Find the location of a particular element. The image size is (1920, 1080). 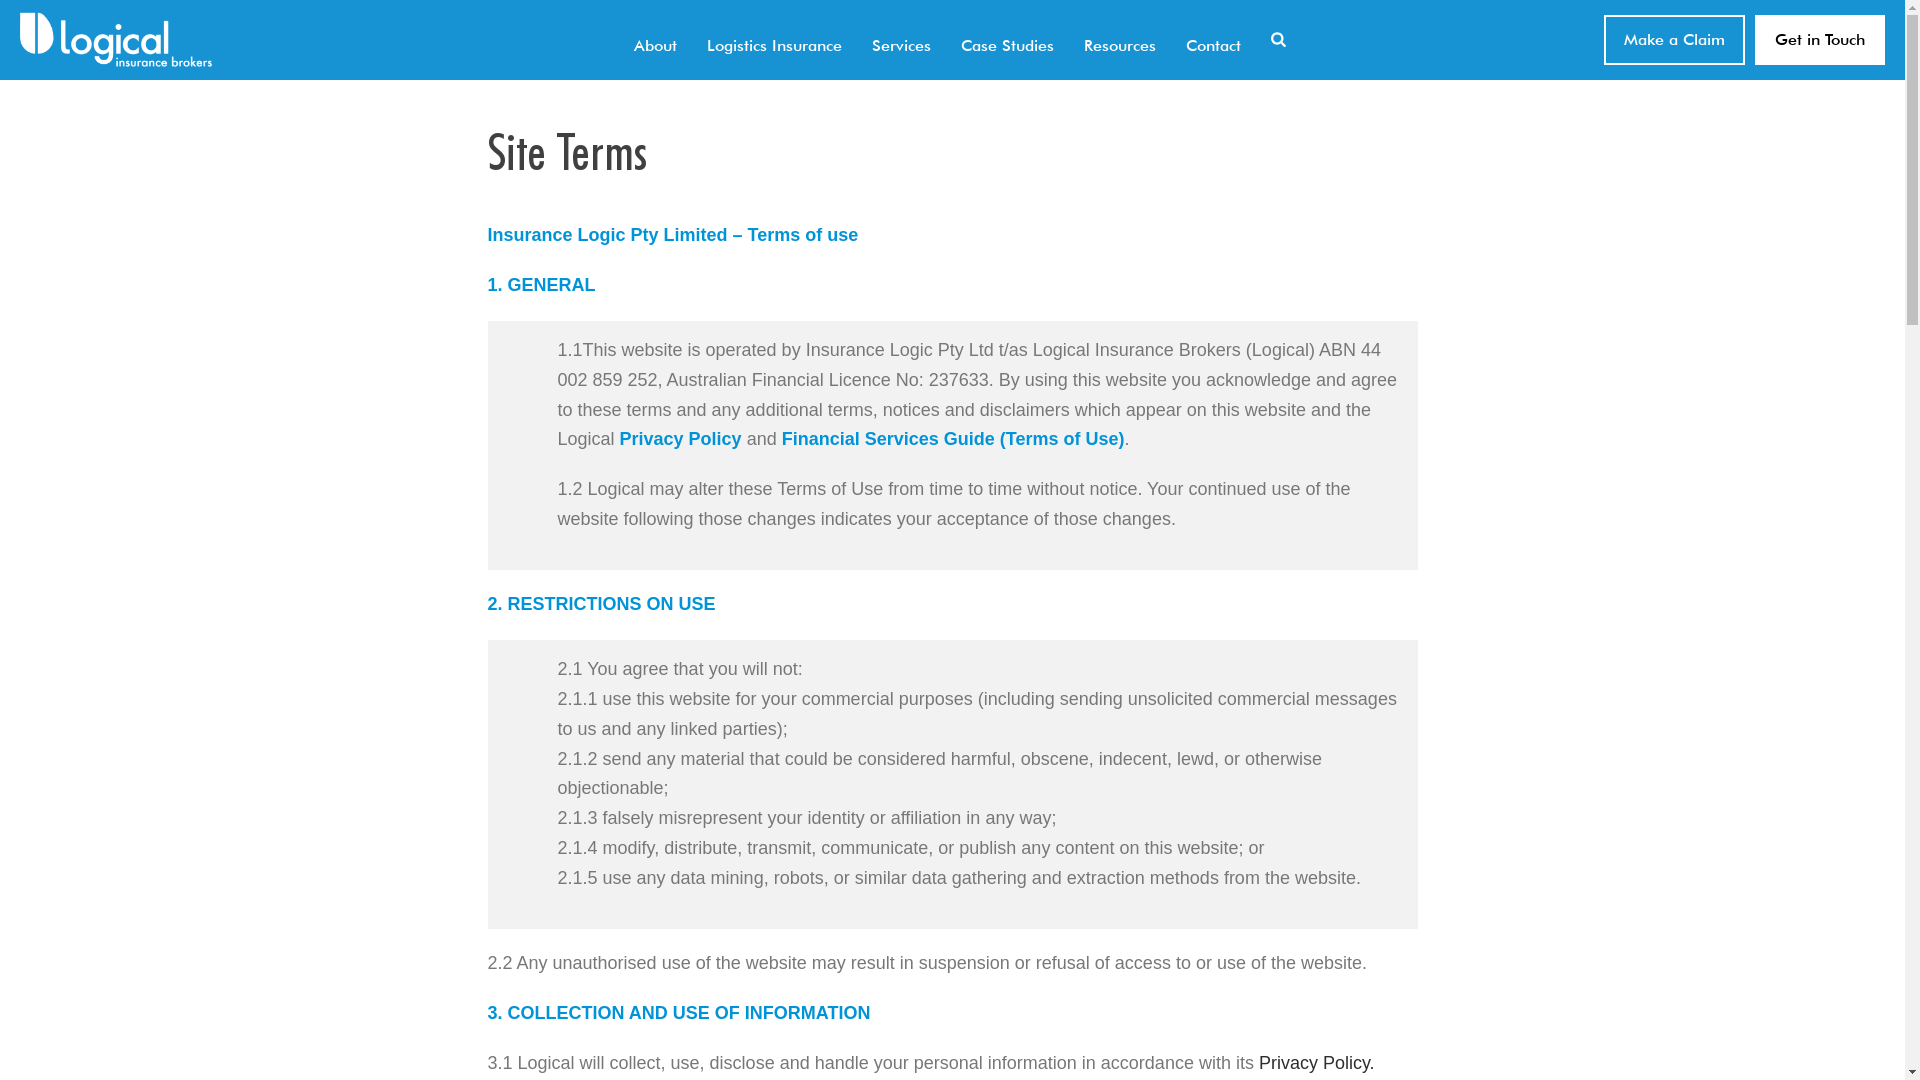

Privacy Policy. is located at coordinates (1317, 1063).